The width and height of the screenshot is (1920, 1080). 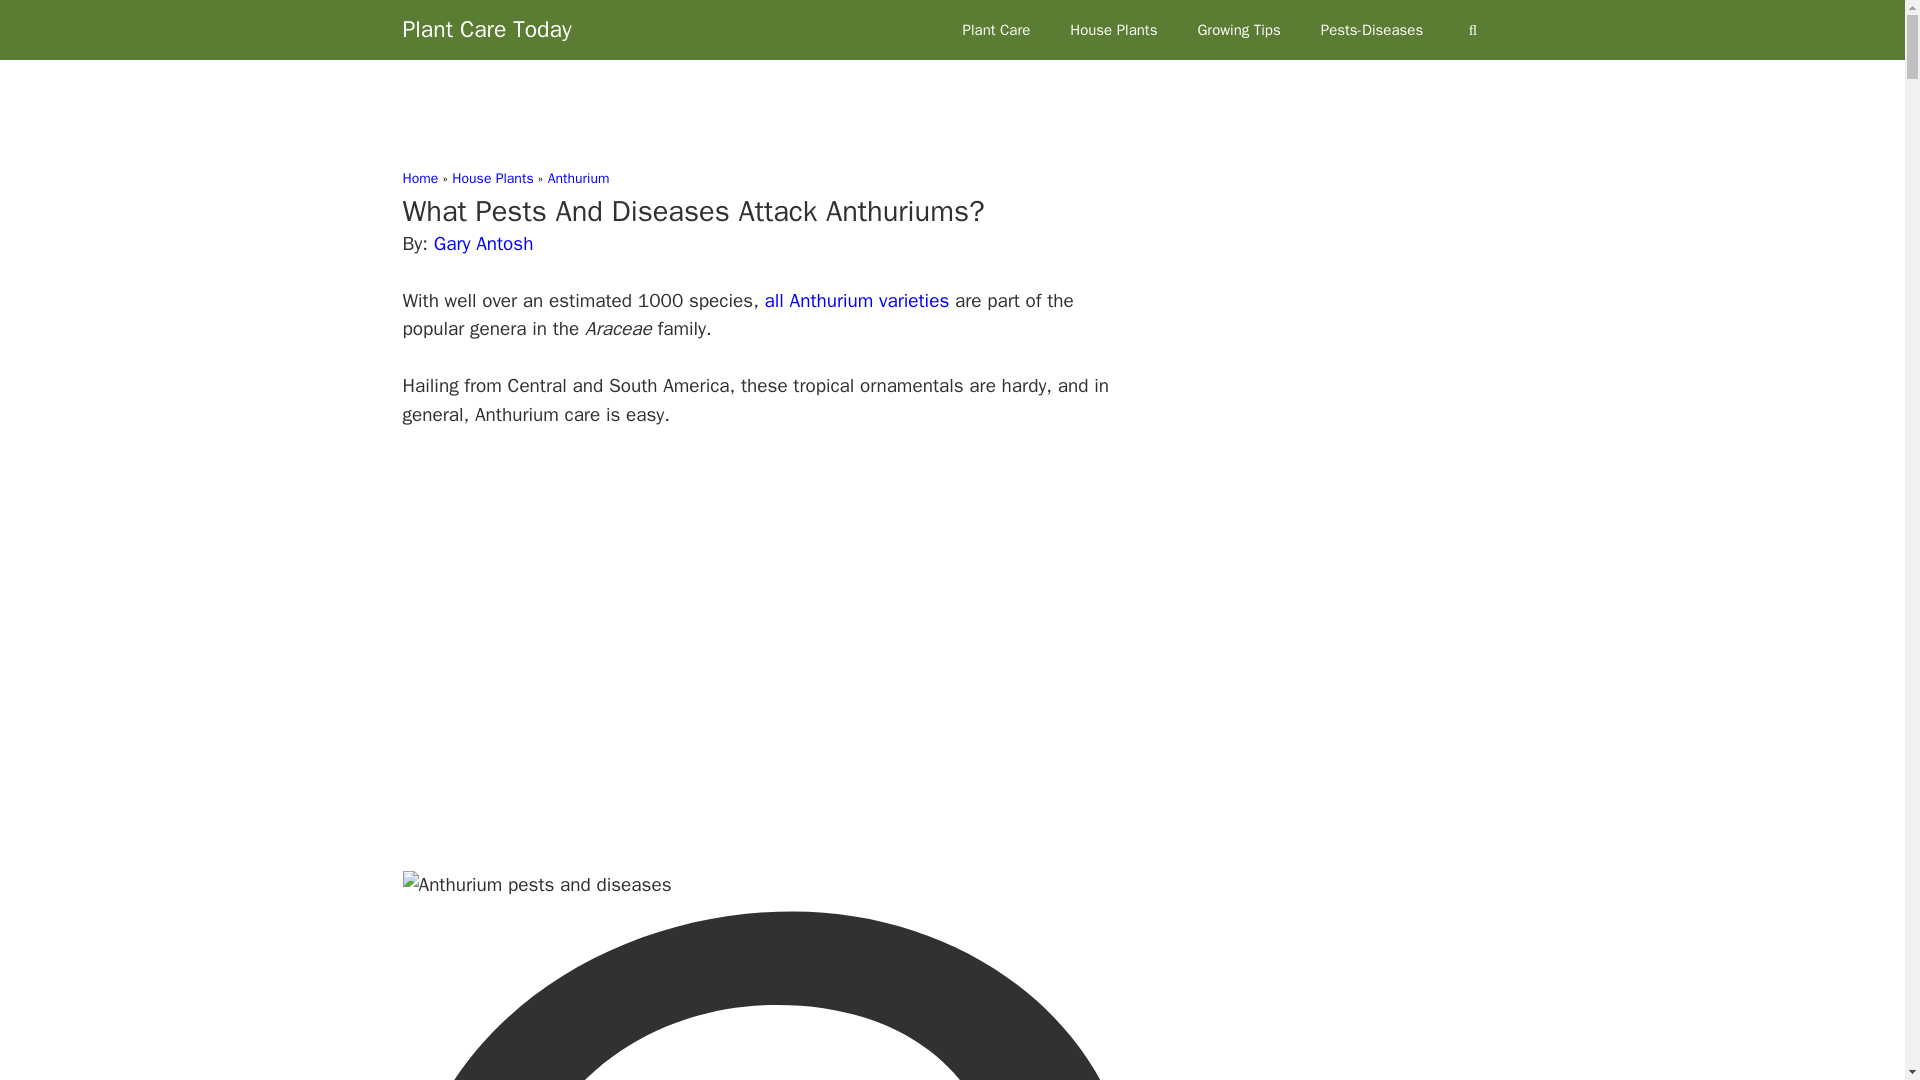 I want to click on Growing Tips, so click(x=1238, y=30).